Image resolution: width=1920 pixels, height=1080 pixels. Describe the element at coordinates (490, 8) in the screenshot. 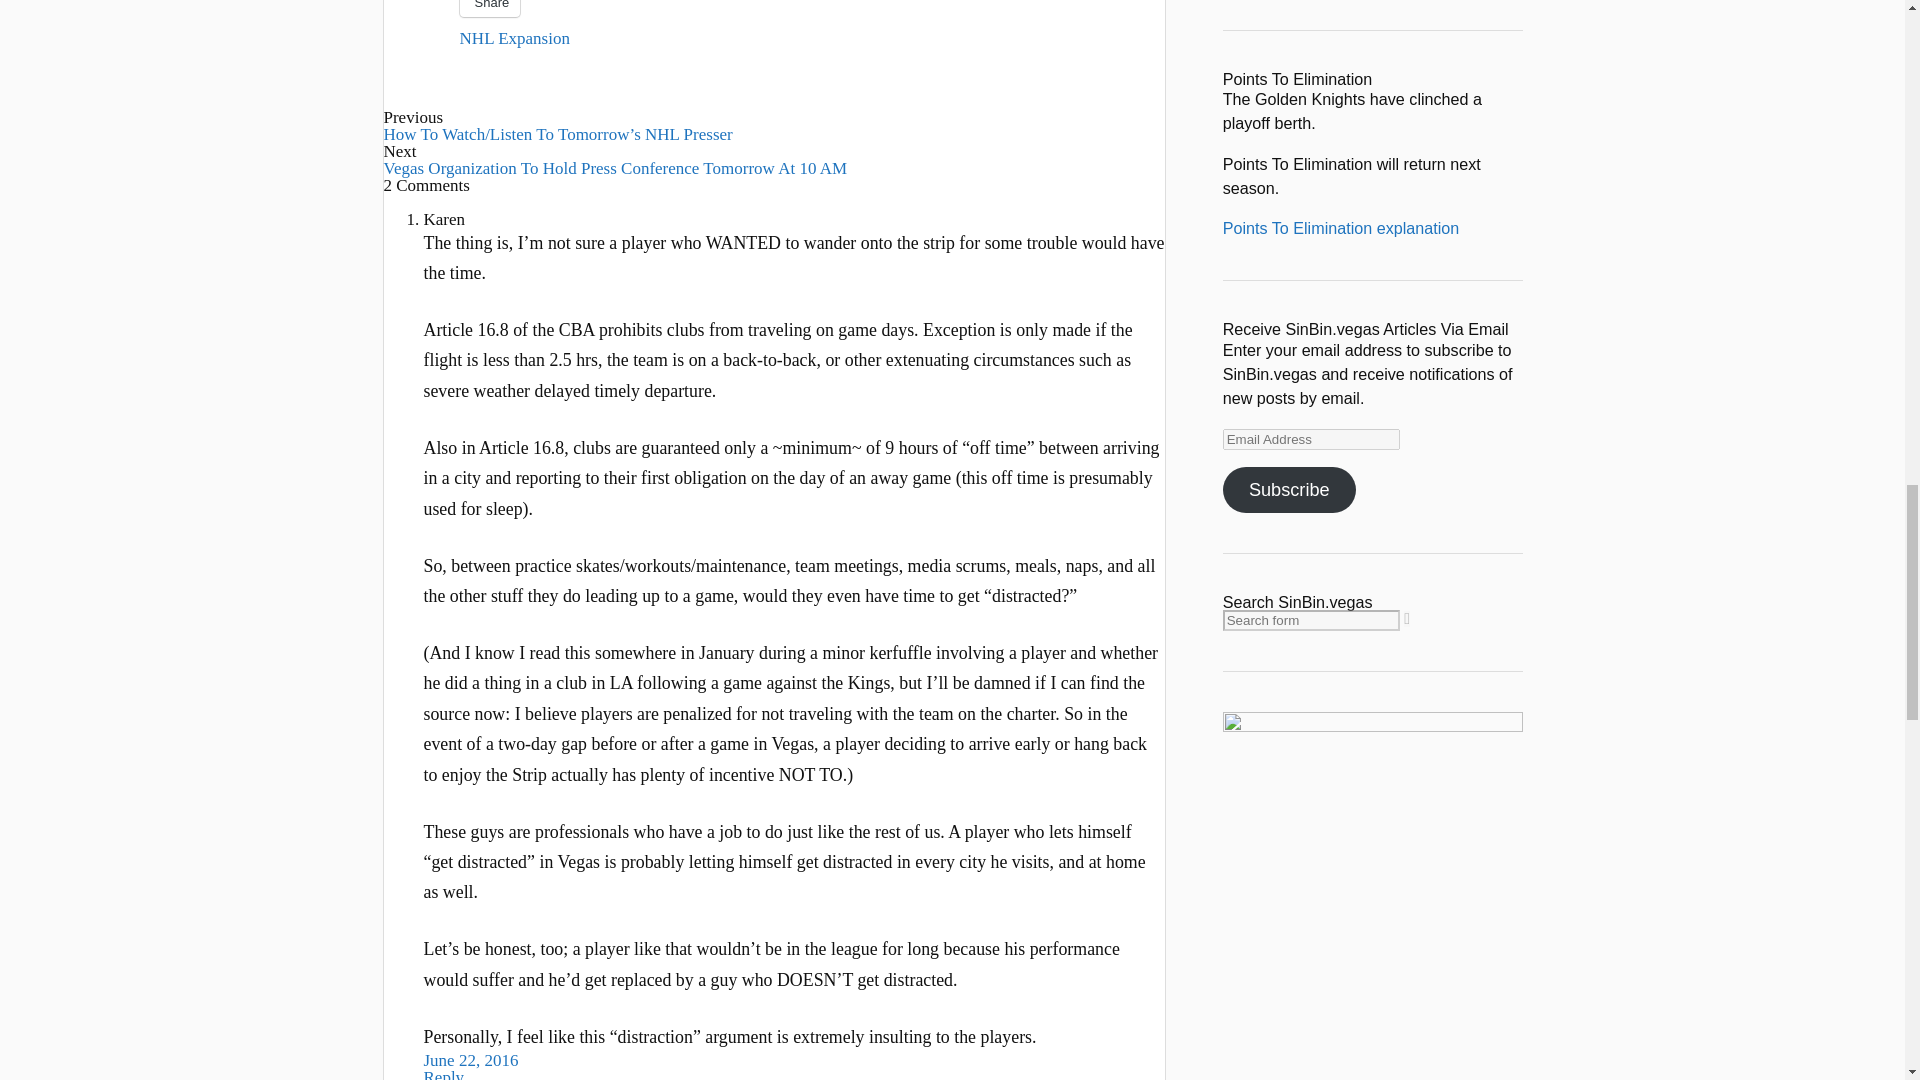

I see `Share` at that location.